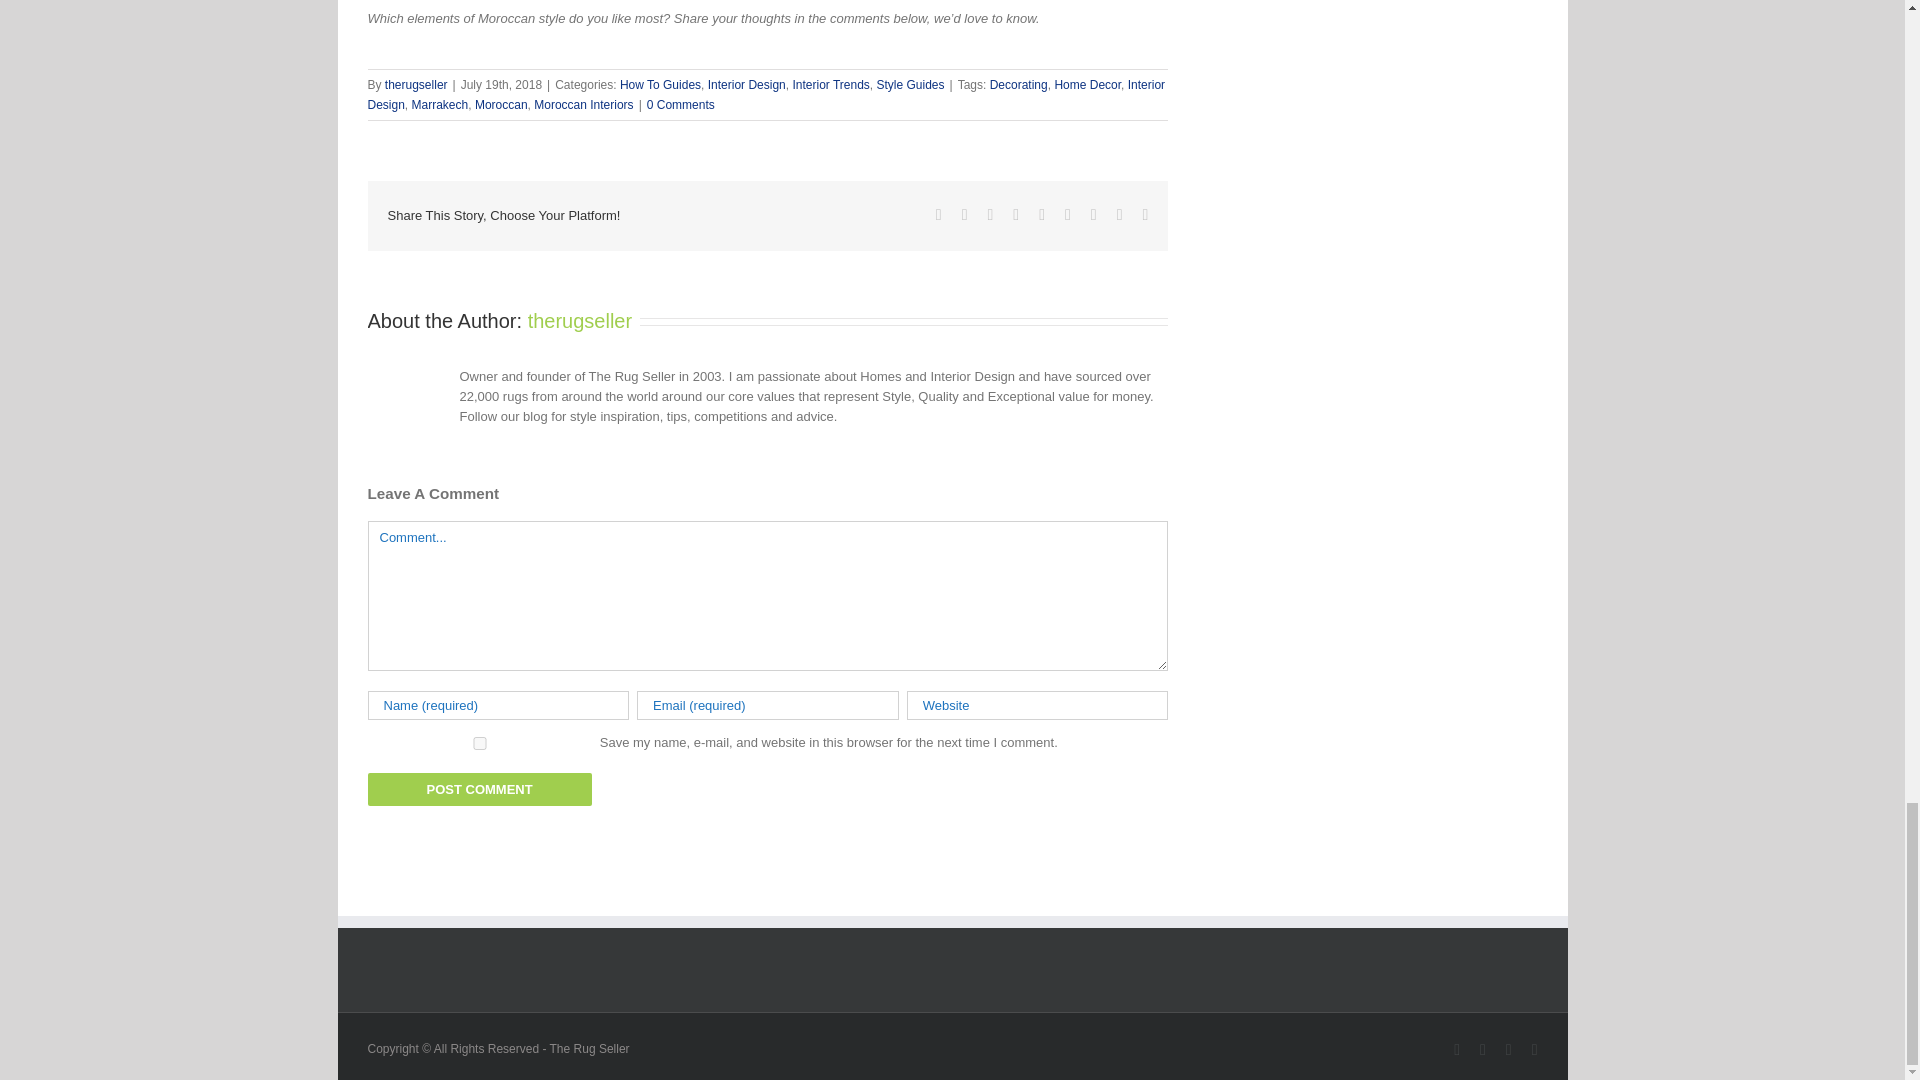  What do you see at coordinates (580, 320) in the screenshot?
I see `Posts by therugseller` at bounding box center [580, 320].